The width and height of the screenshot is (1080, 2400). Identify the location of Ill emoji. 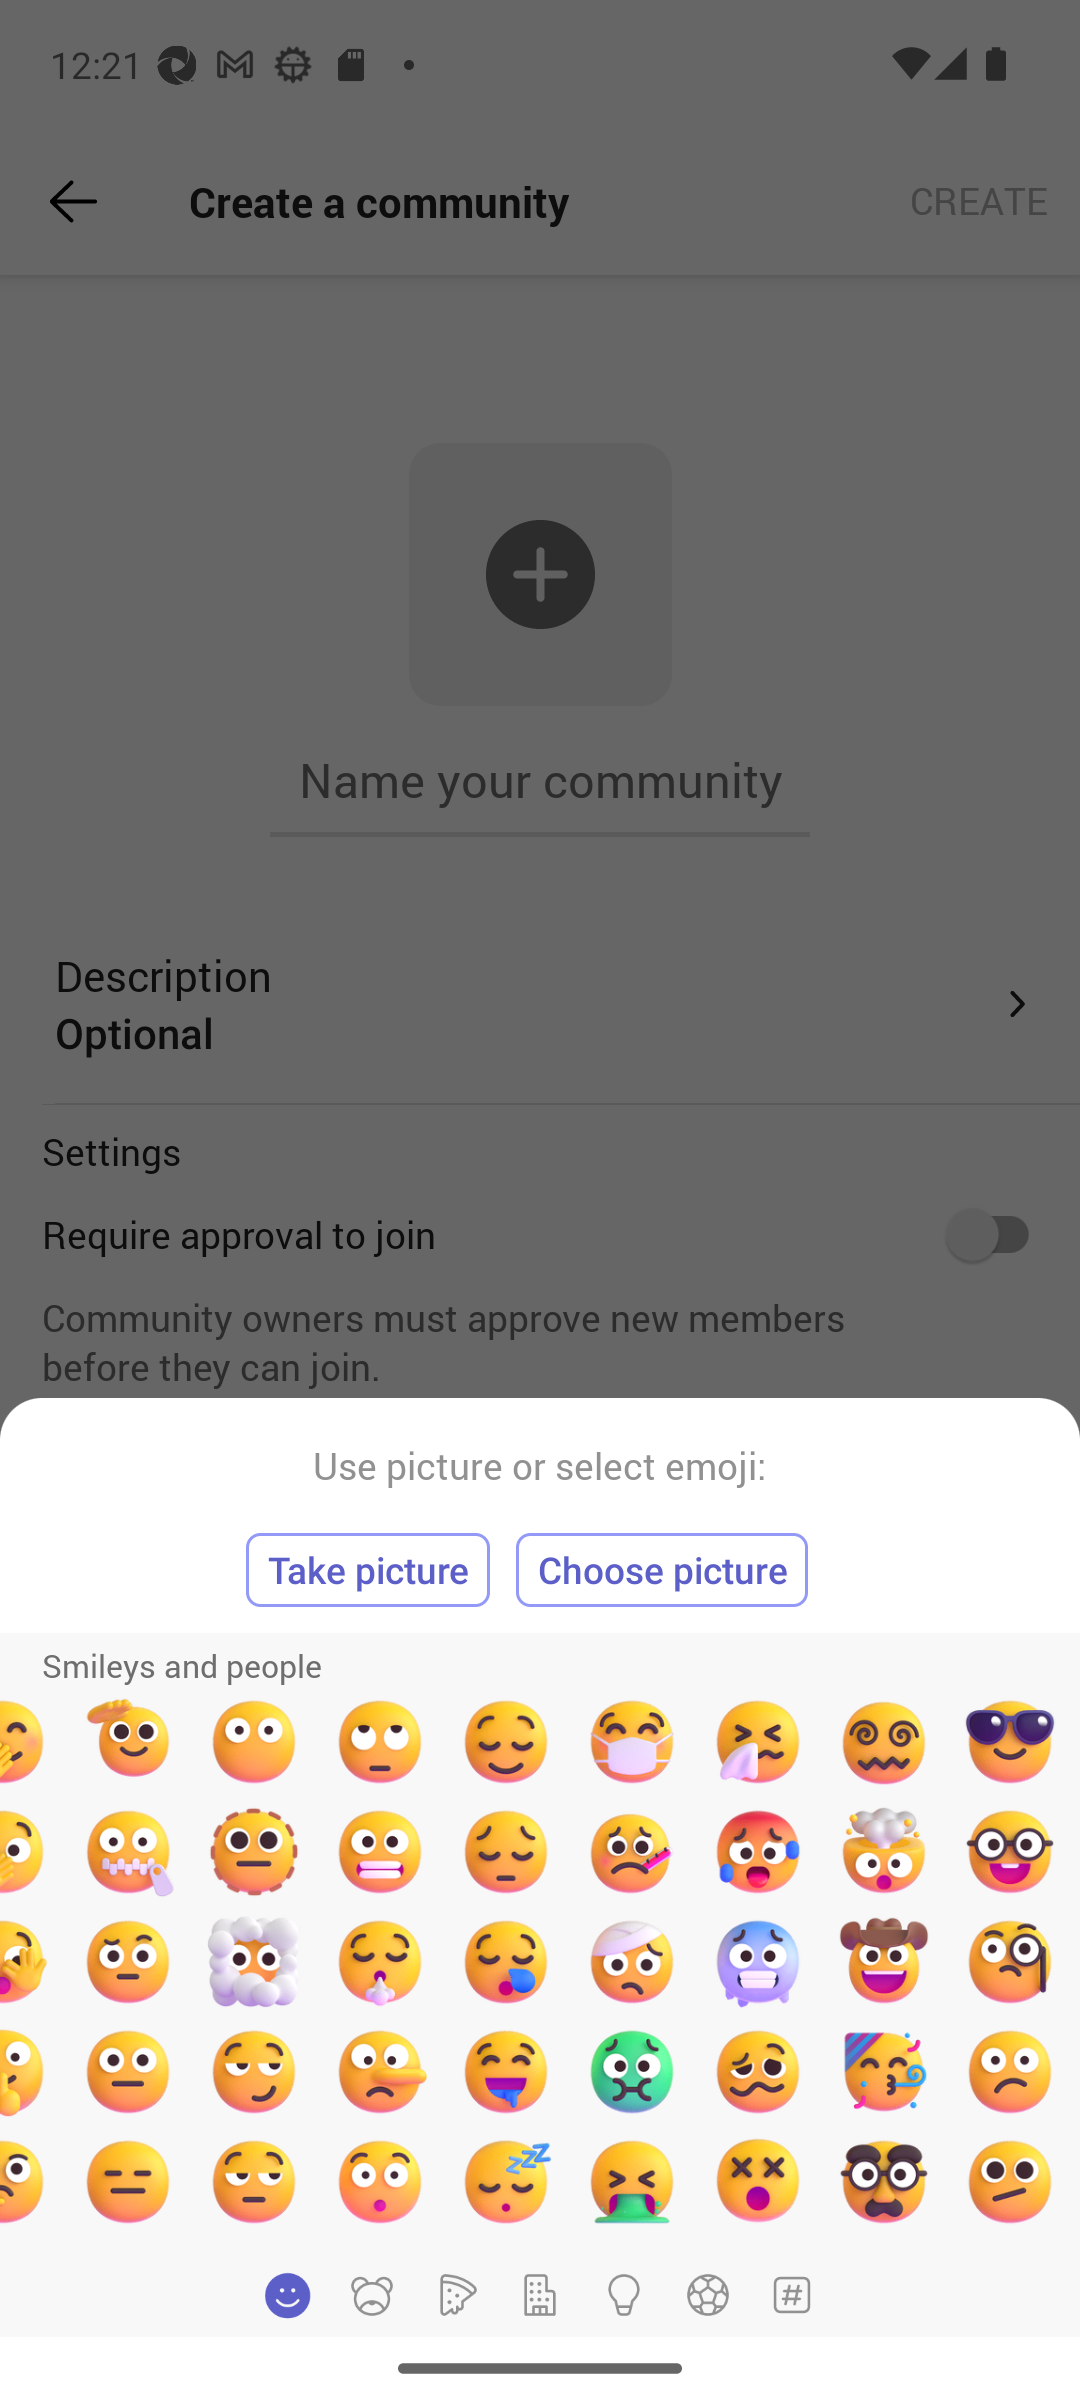
(631, 1852).